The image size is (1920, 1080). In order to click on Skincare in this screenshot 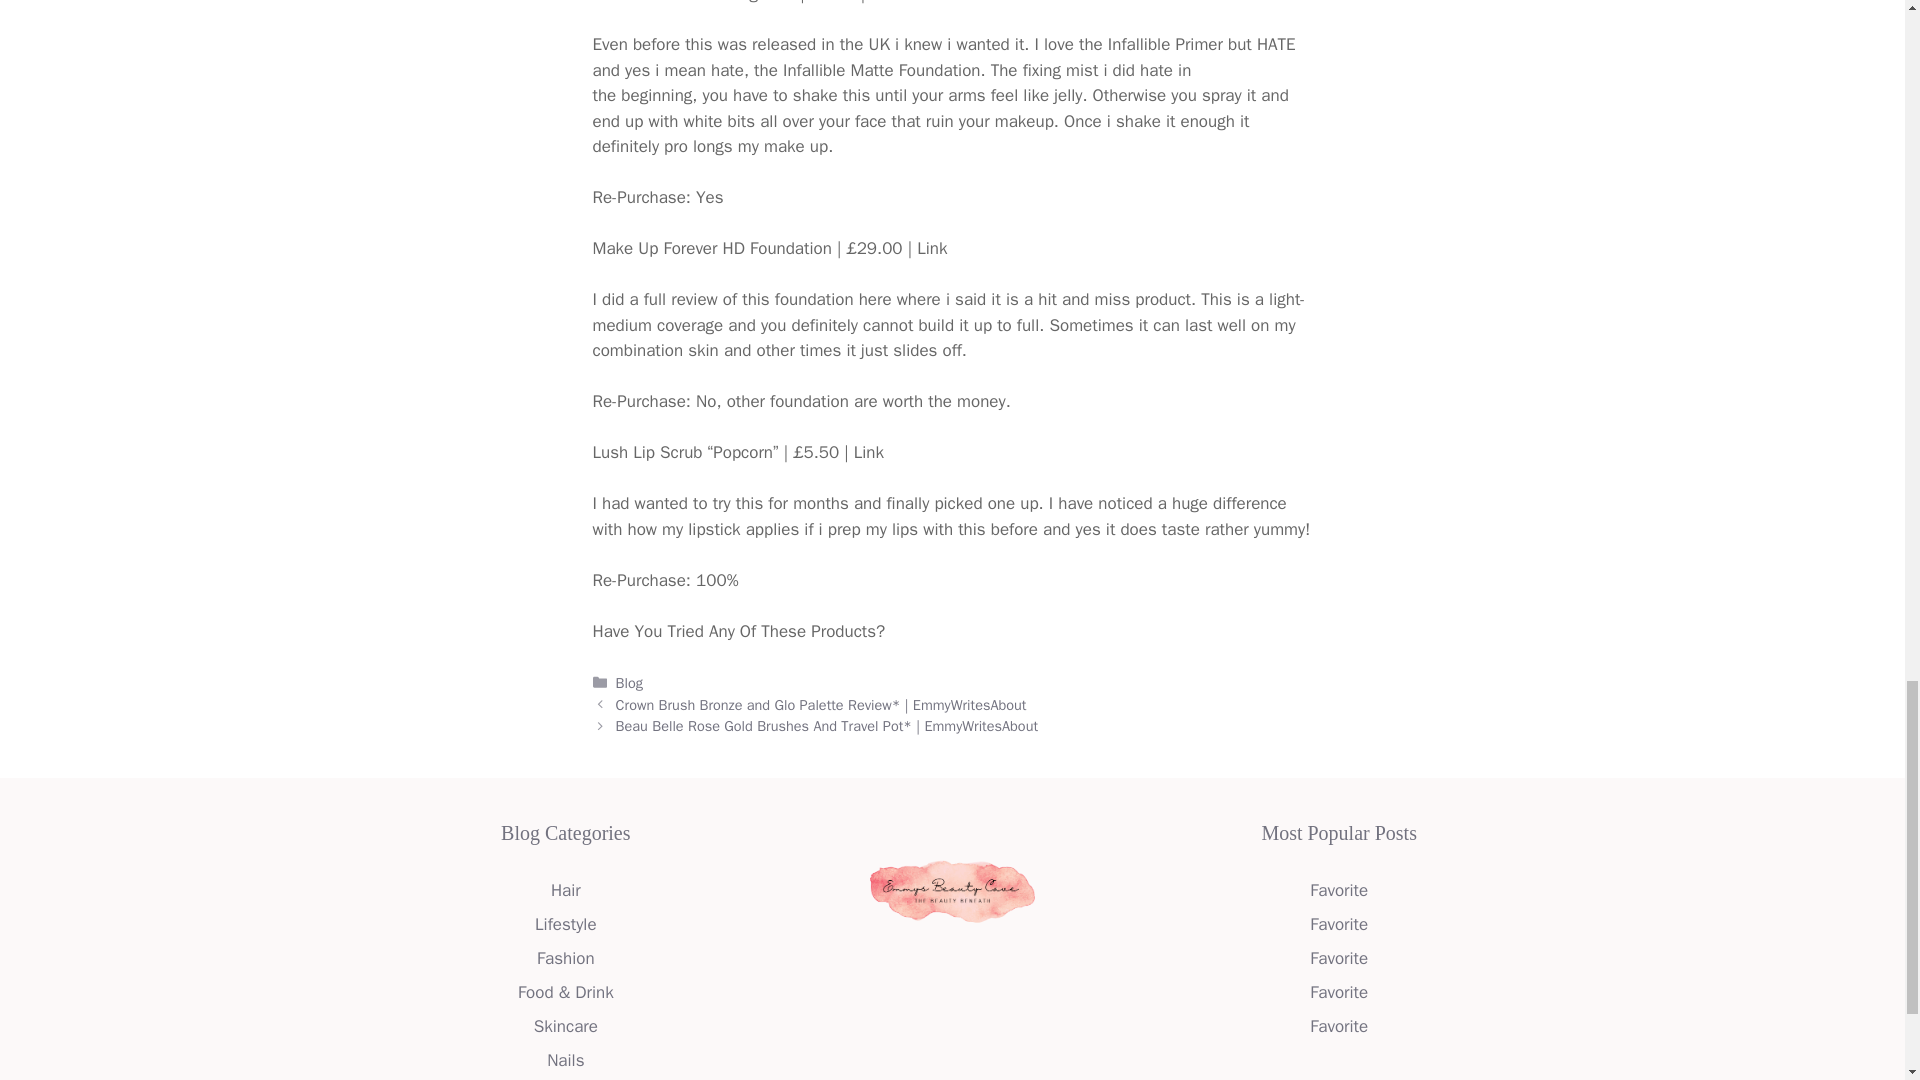, I will do `click(565, 1026)`.